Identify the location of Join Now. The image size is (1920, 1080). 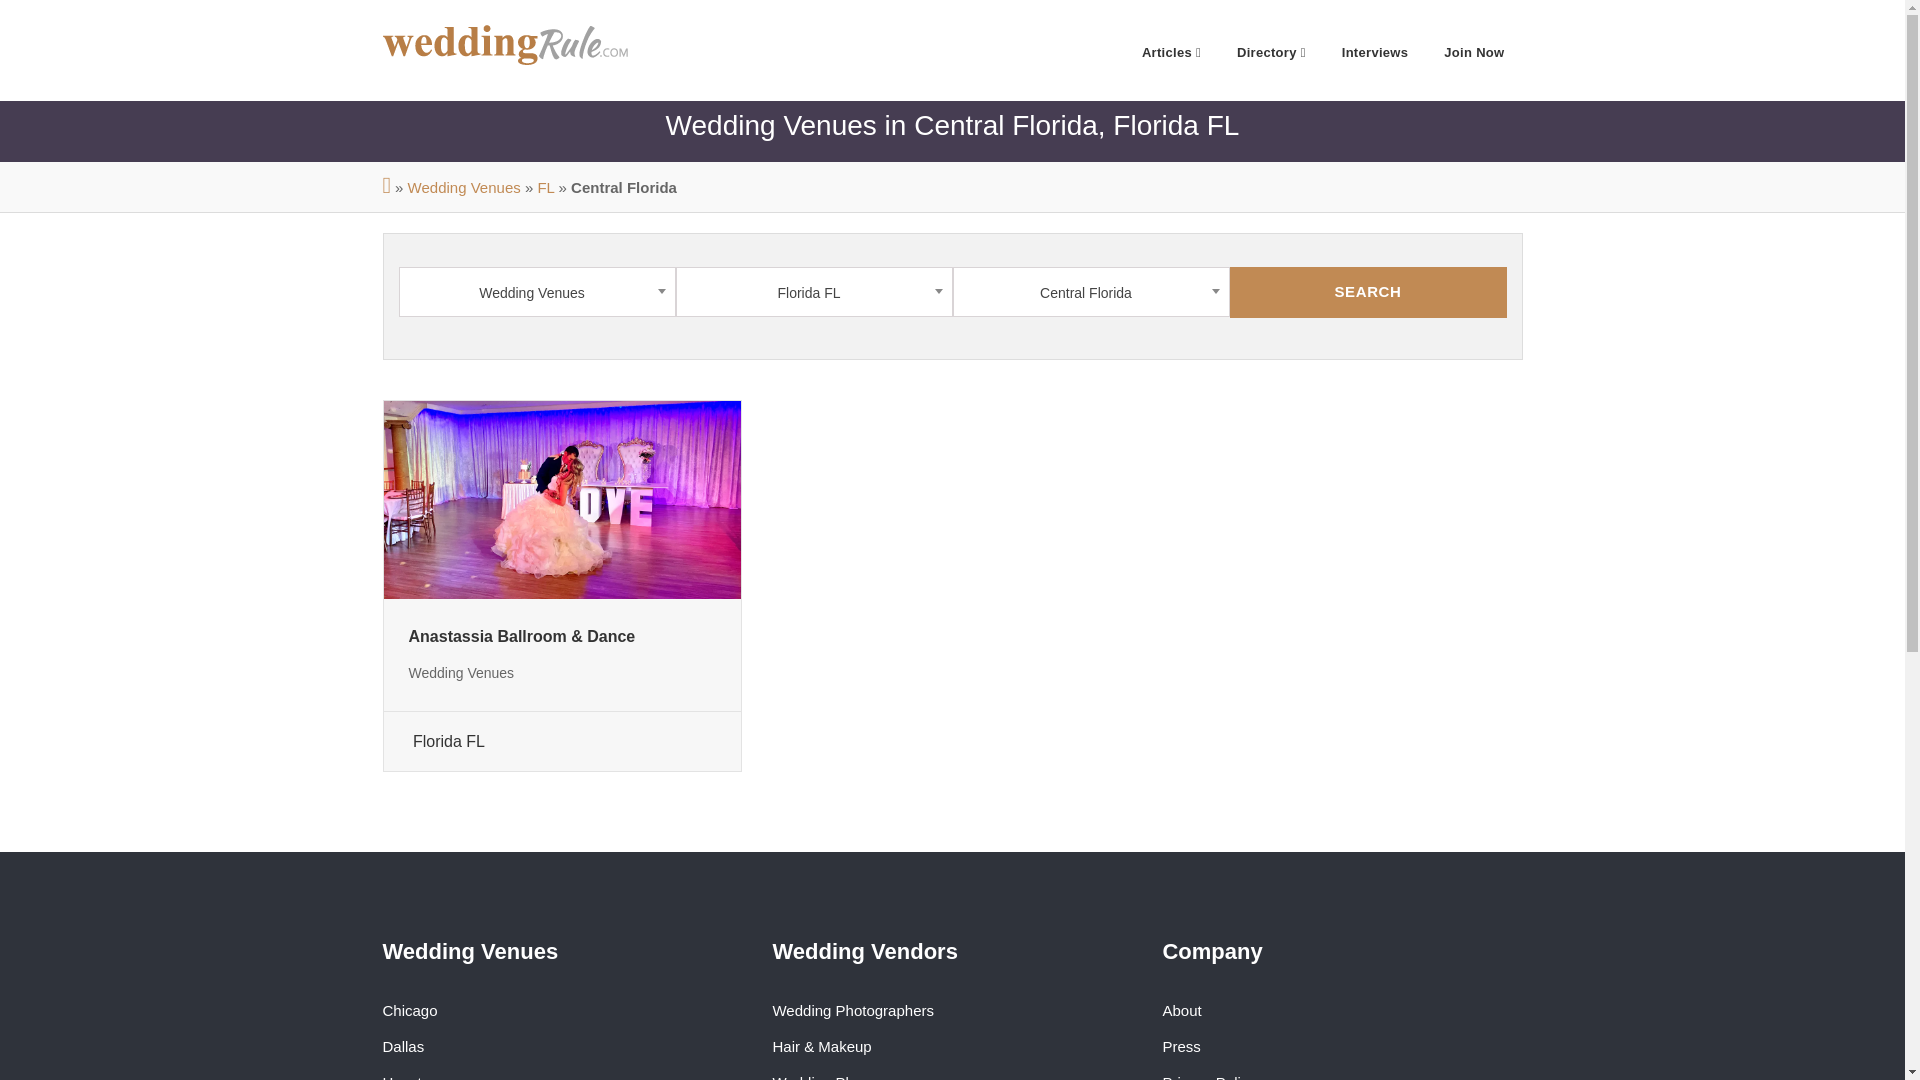
(1474, 50).